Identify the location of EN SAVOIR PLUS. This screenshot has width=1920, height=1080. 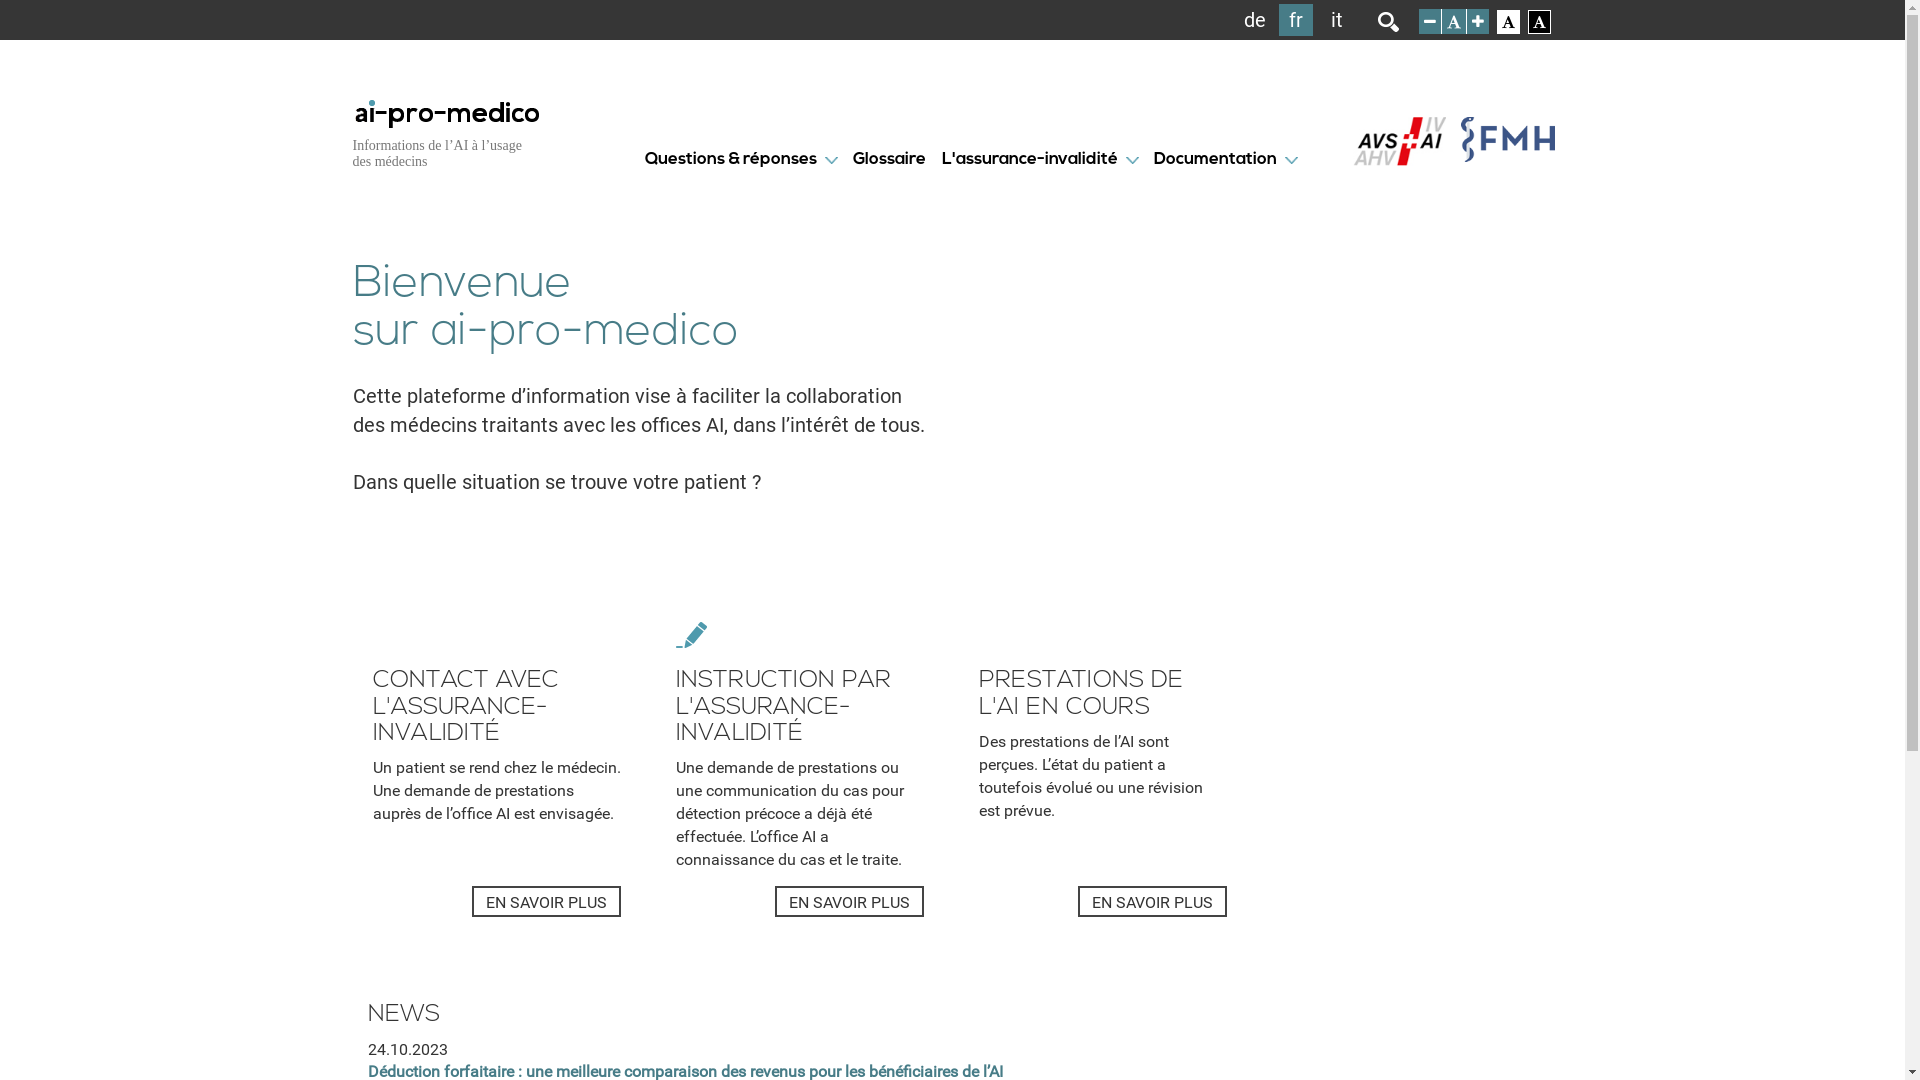
(1152, 902).